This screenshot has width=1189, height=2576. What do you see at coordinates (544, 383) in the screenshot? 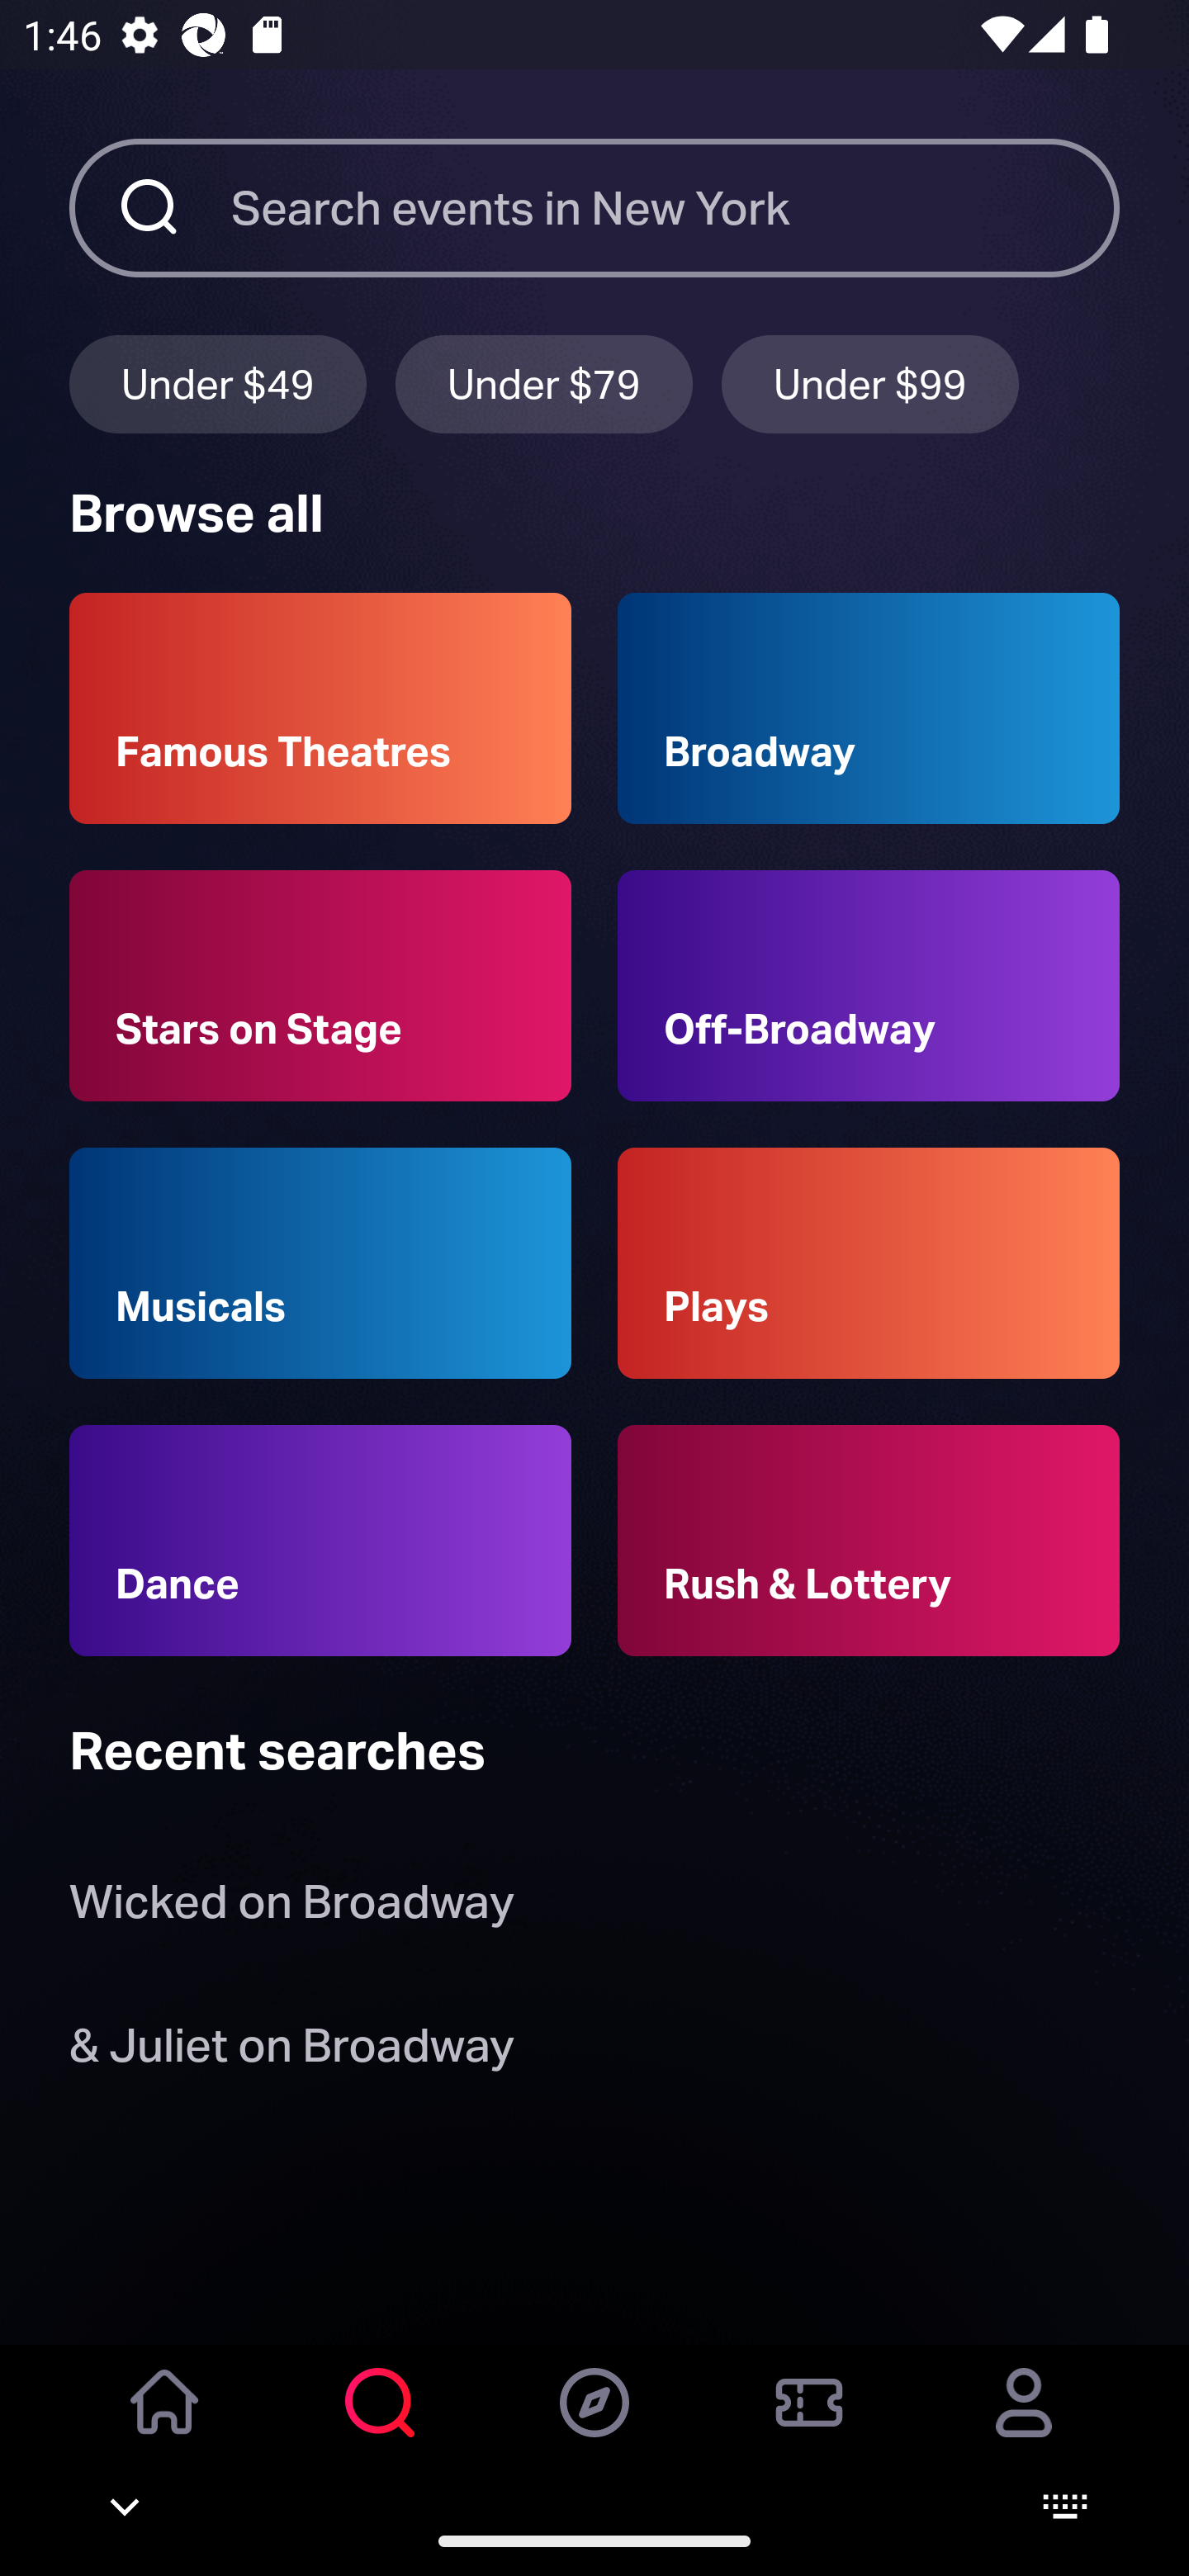
I see `Under $79` at bounding box center [544, 383].